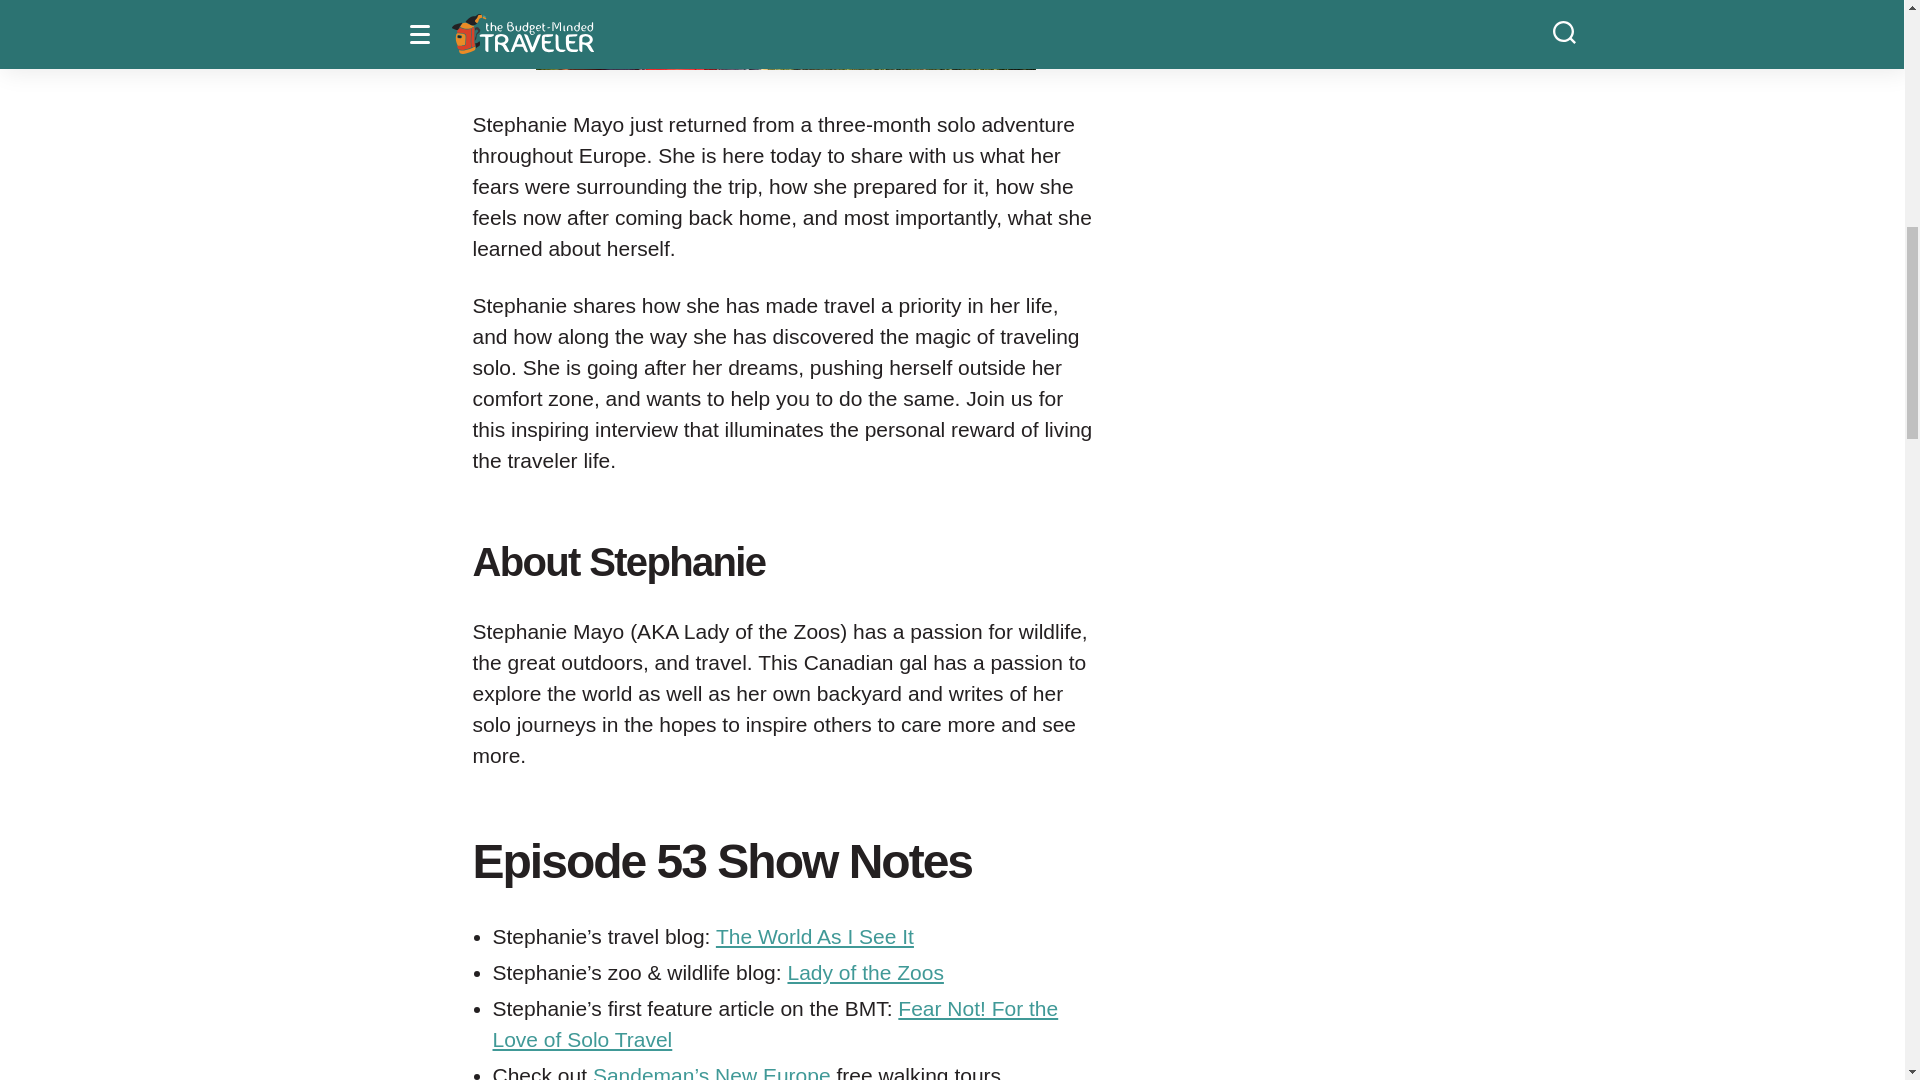  Describe the element at coordinates (814, 936) in the screenshot. I see `The World As I See It` at that location.